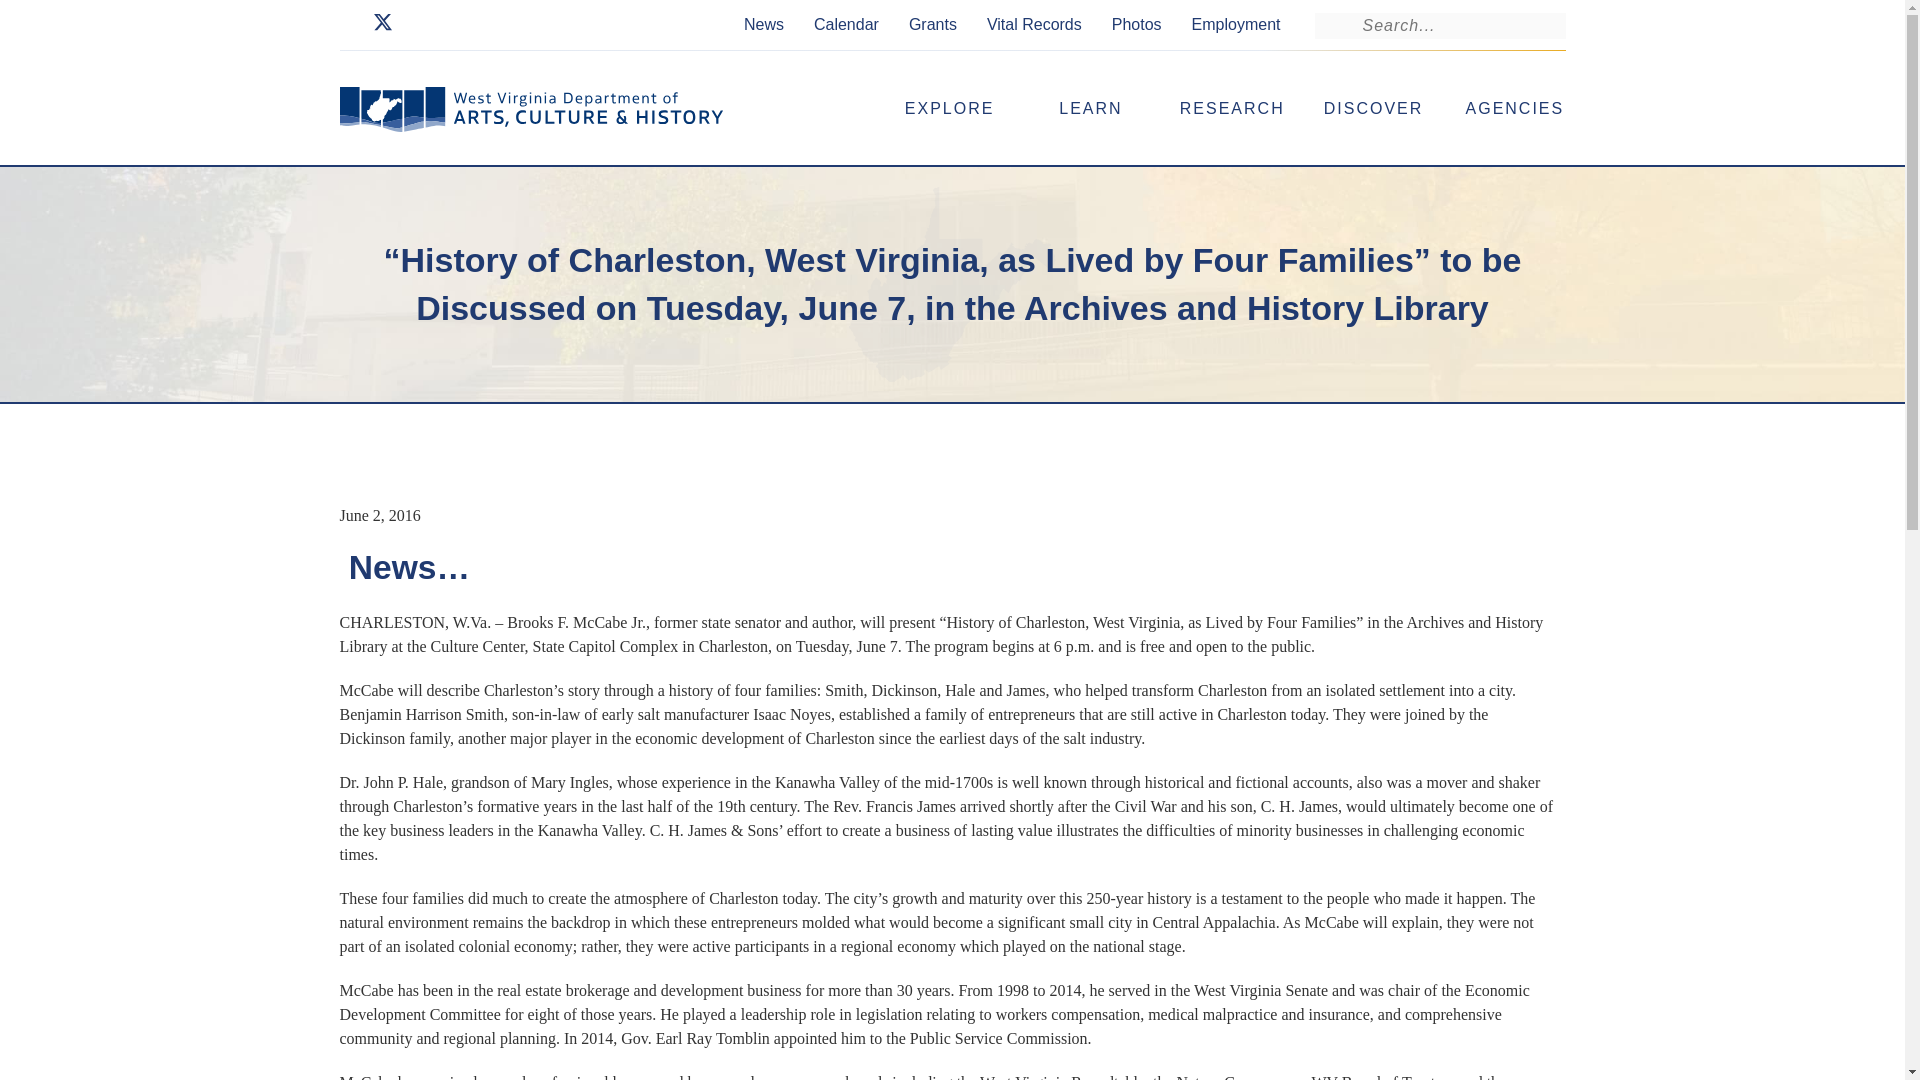 The width and height of the screenshot is (1920, 1080). I want to click on Grants, so click(932, 23).